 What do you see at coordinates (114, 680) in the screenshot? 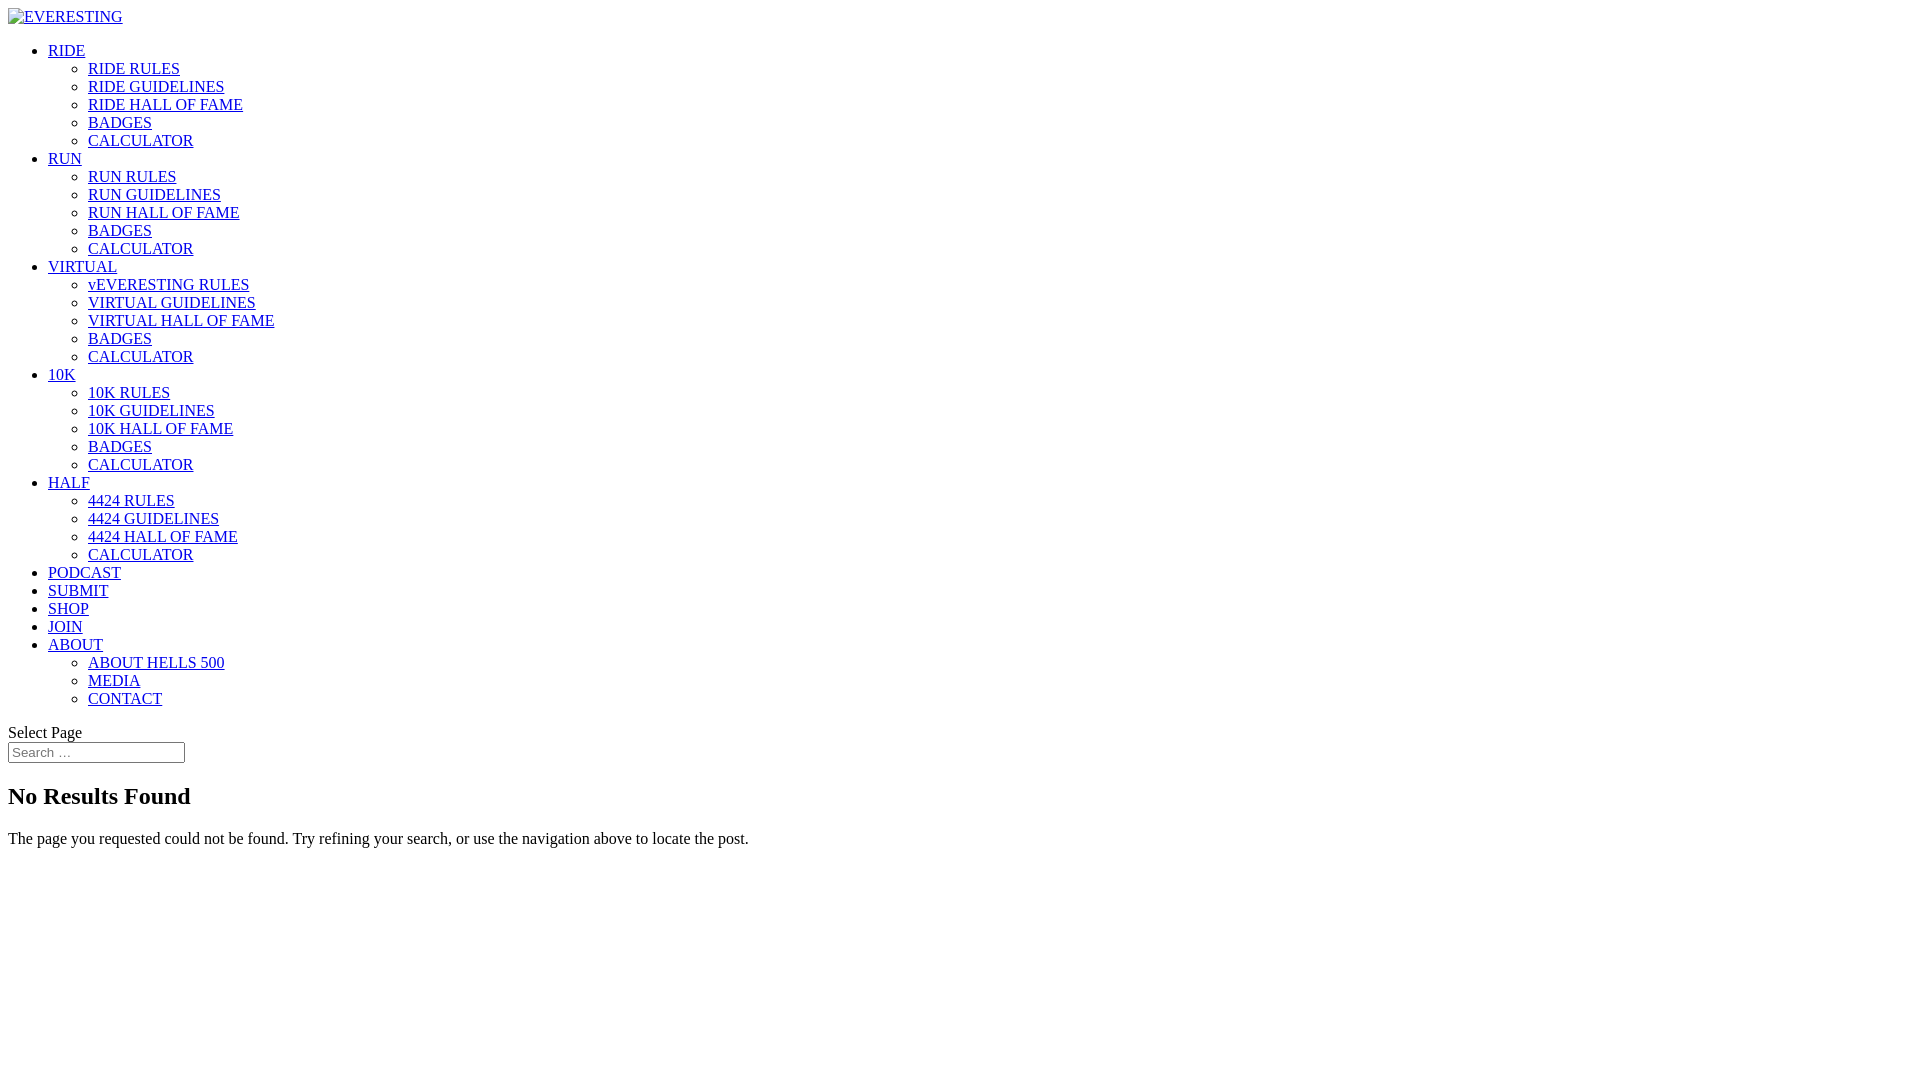
I see `MEDIA` at bounding box center [114, 680].